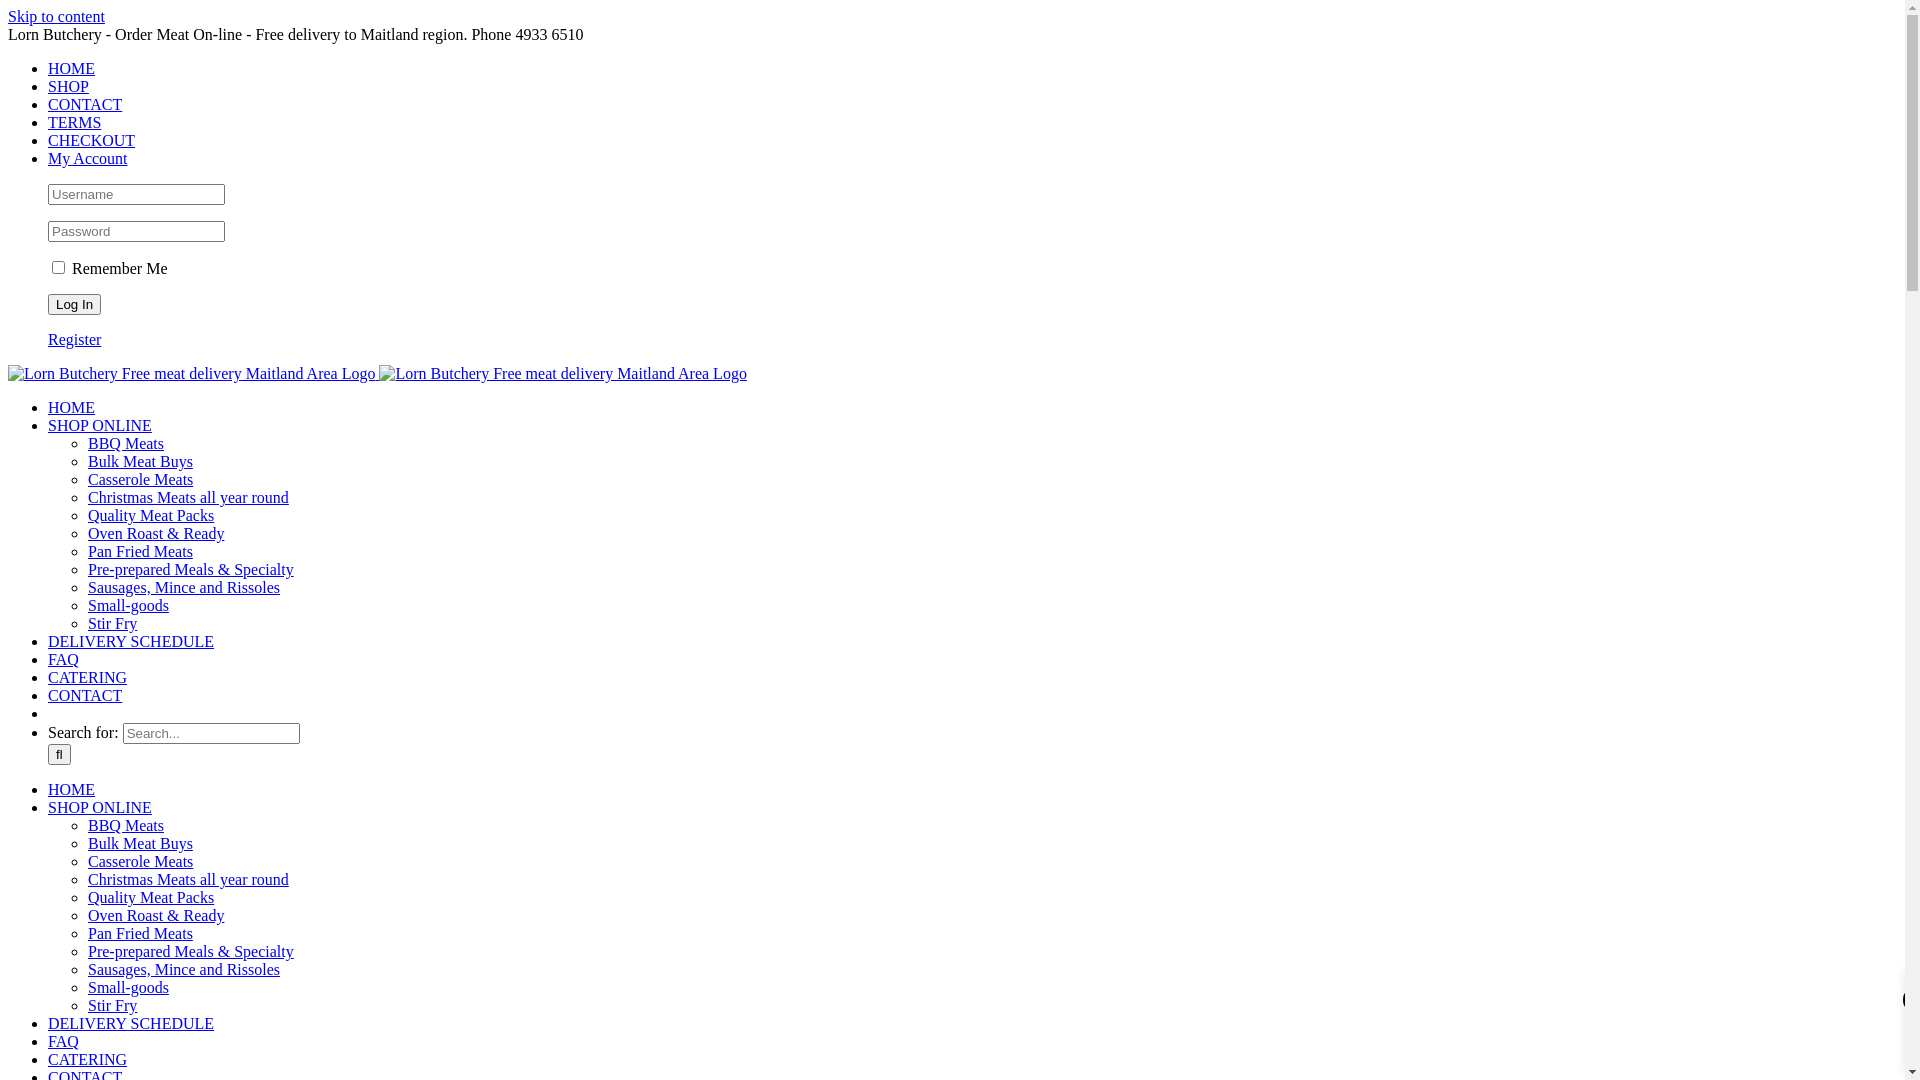  Describe the element at coordinates (184, 970) in the screenshot. I see `Sausages, Mince and Rissoles` at that location.